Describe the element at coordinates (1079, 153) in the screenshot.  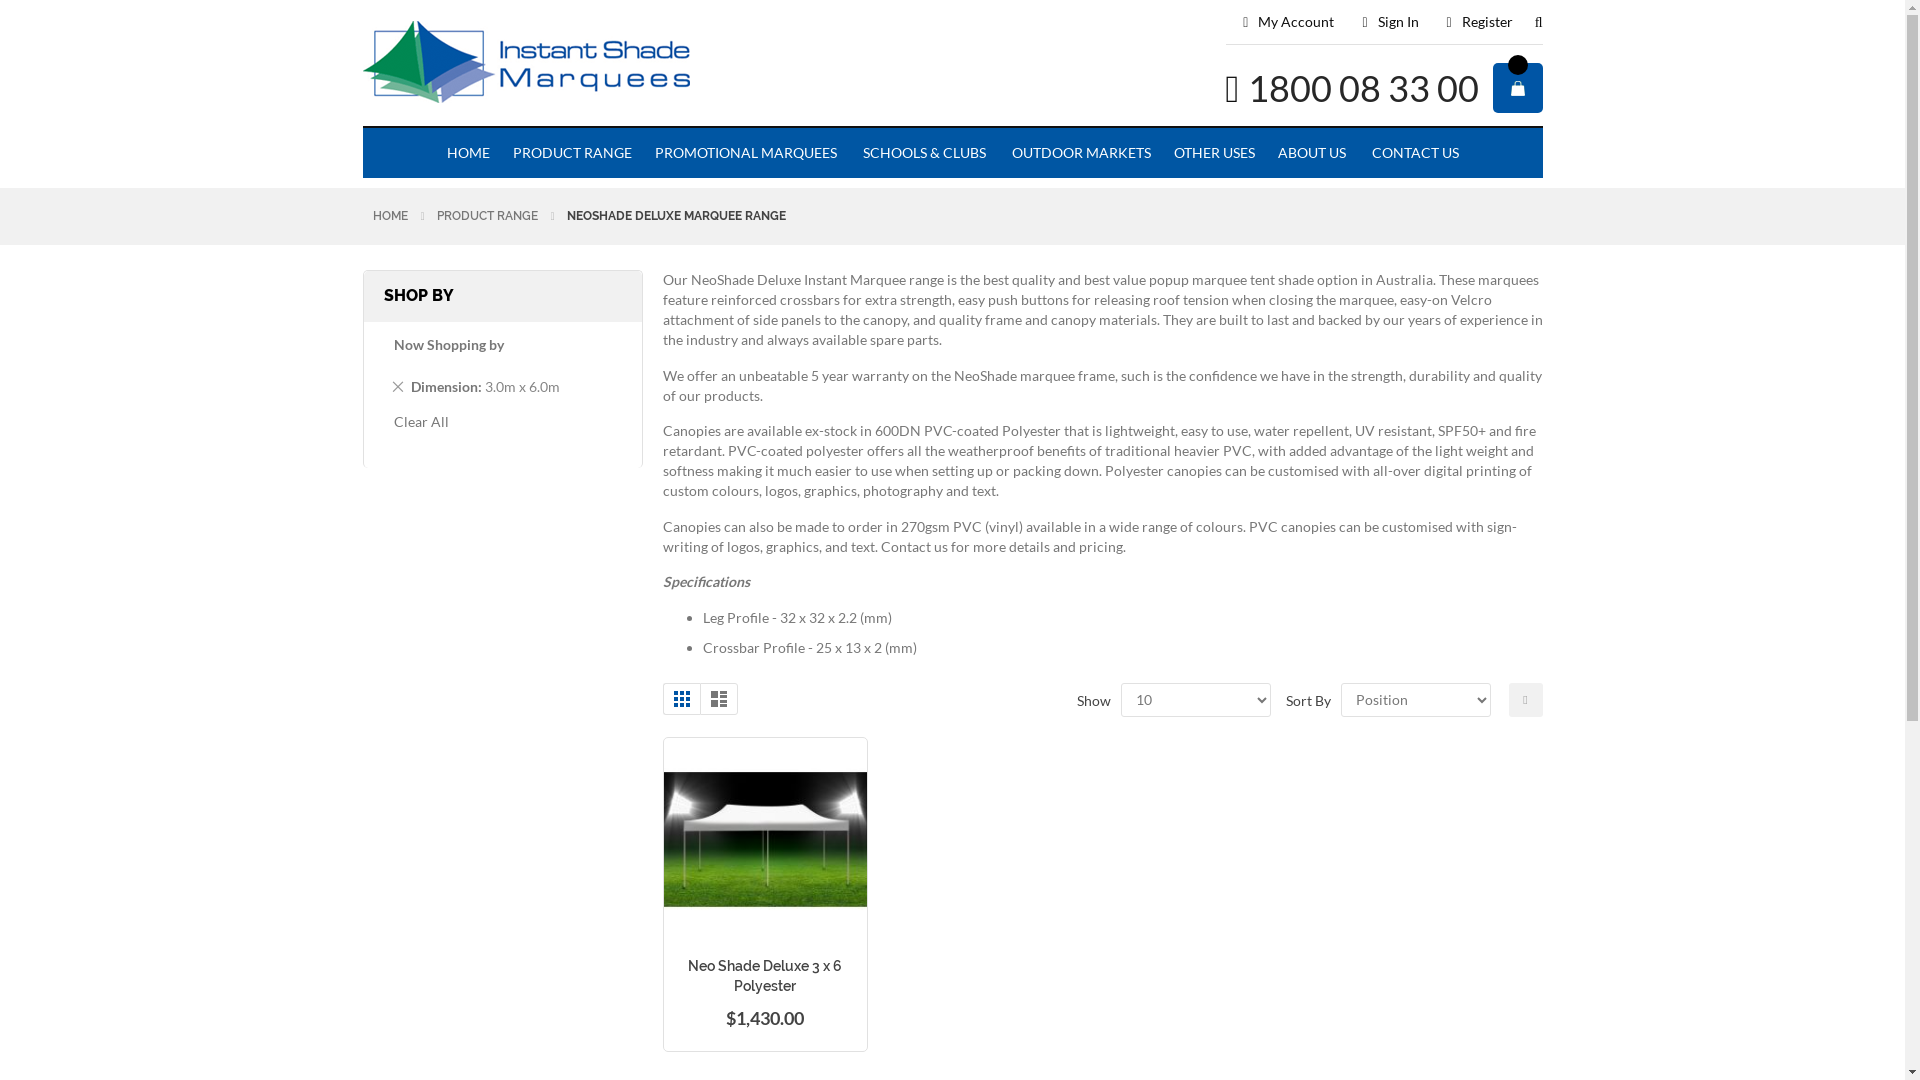
I see ` OUTDOOR MARKETS` at that location.